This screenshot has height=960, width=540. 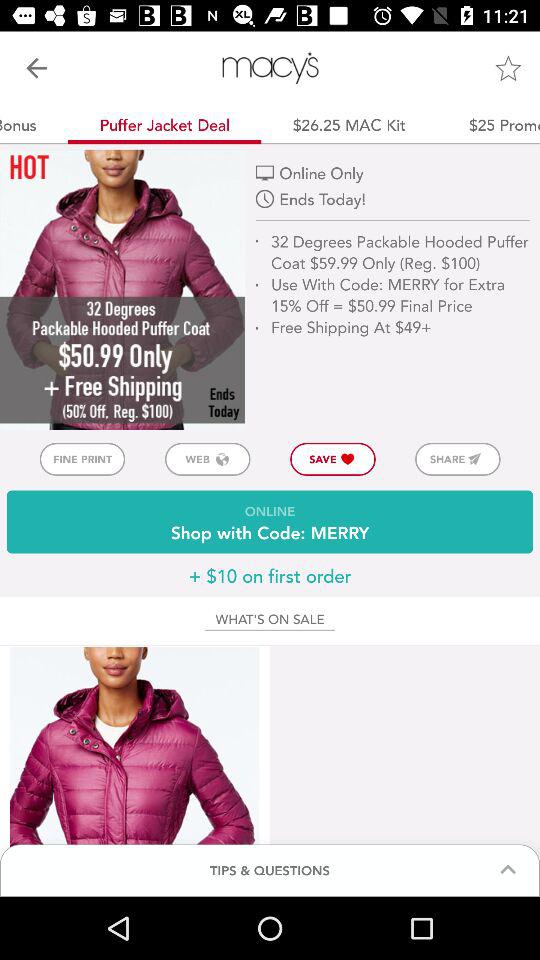 I want to click on choose the share on the right, so click(x=458, y=458).